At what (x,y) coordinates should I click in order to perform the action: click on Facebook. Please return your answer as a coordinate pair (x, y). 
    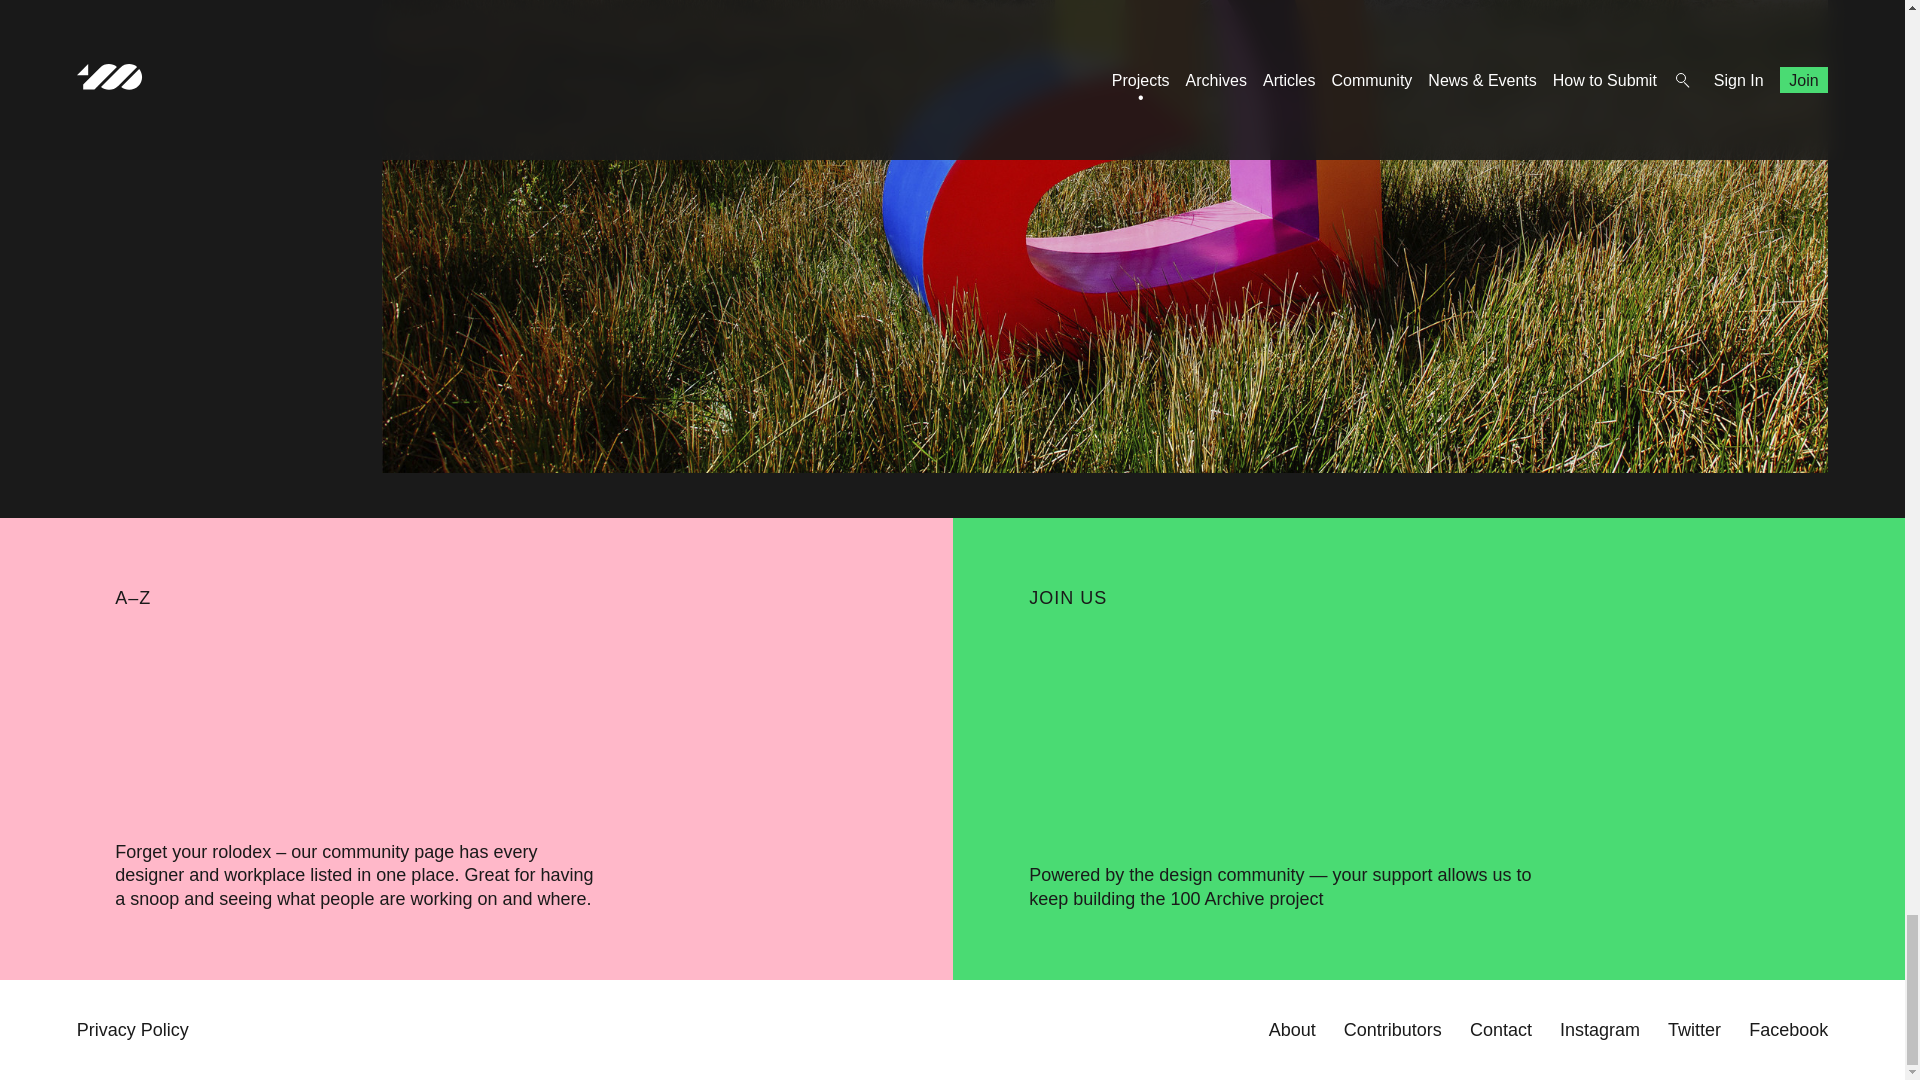
    Looking at the image, I should click on (1788, 1030).